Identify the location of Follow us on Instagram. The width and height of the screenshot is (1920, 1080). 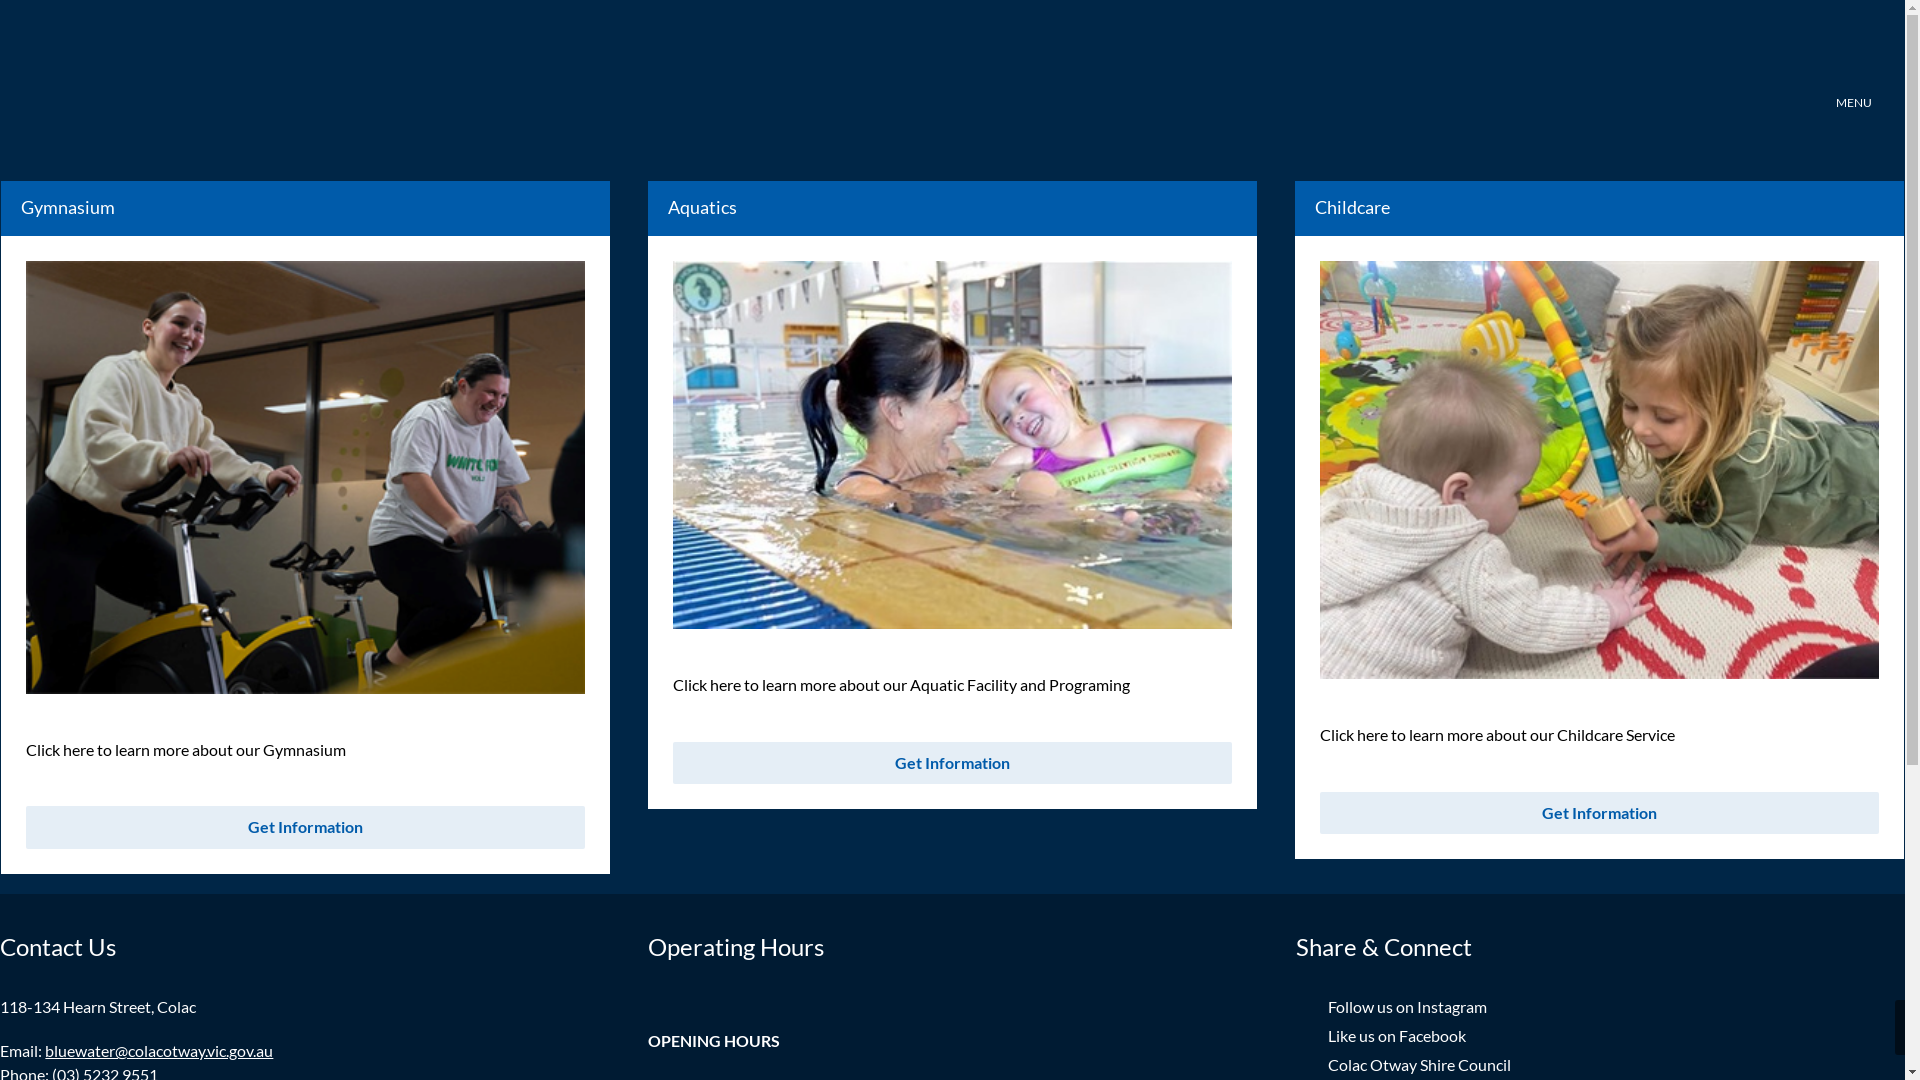
(1616, 1007).